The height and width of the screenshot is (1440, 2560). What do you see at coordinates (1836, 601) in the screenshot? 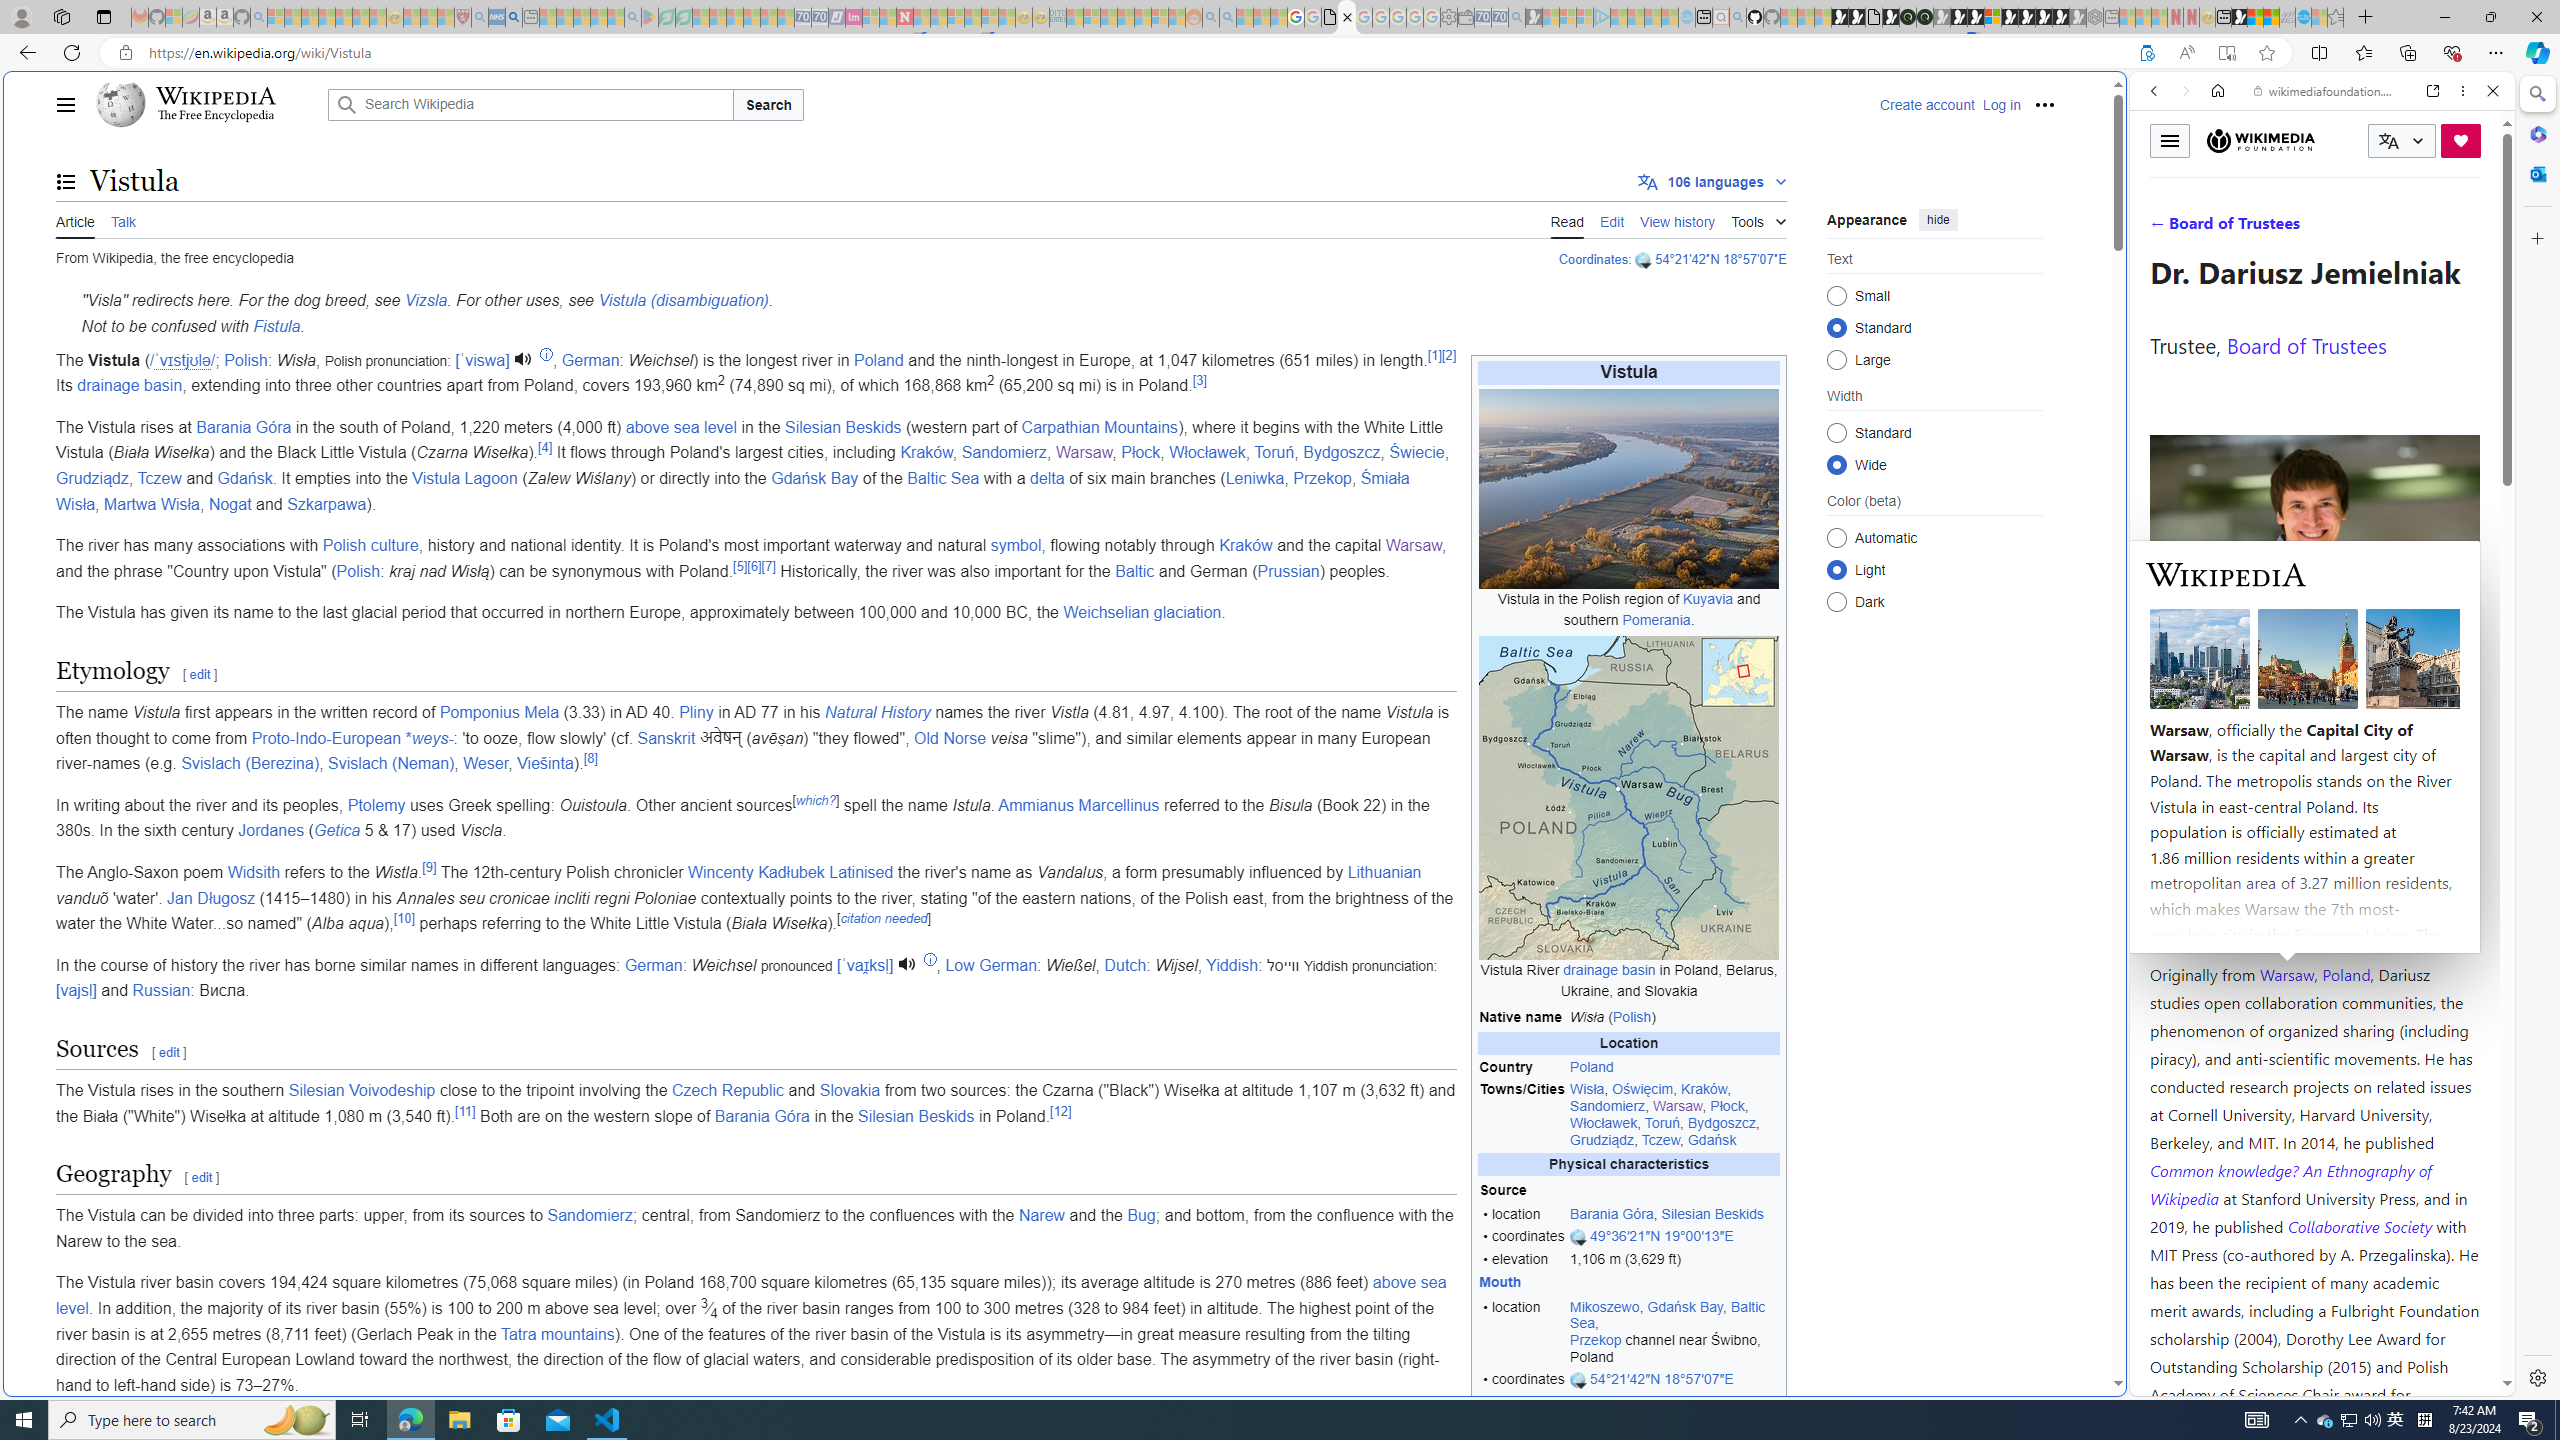
I see `Dark` at bounding box center [1836, 601].